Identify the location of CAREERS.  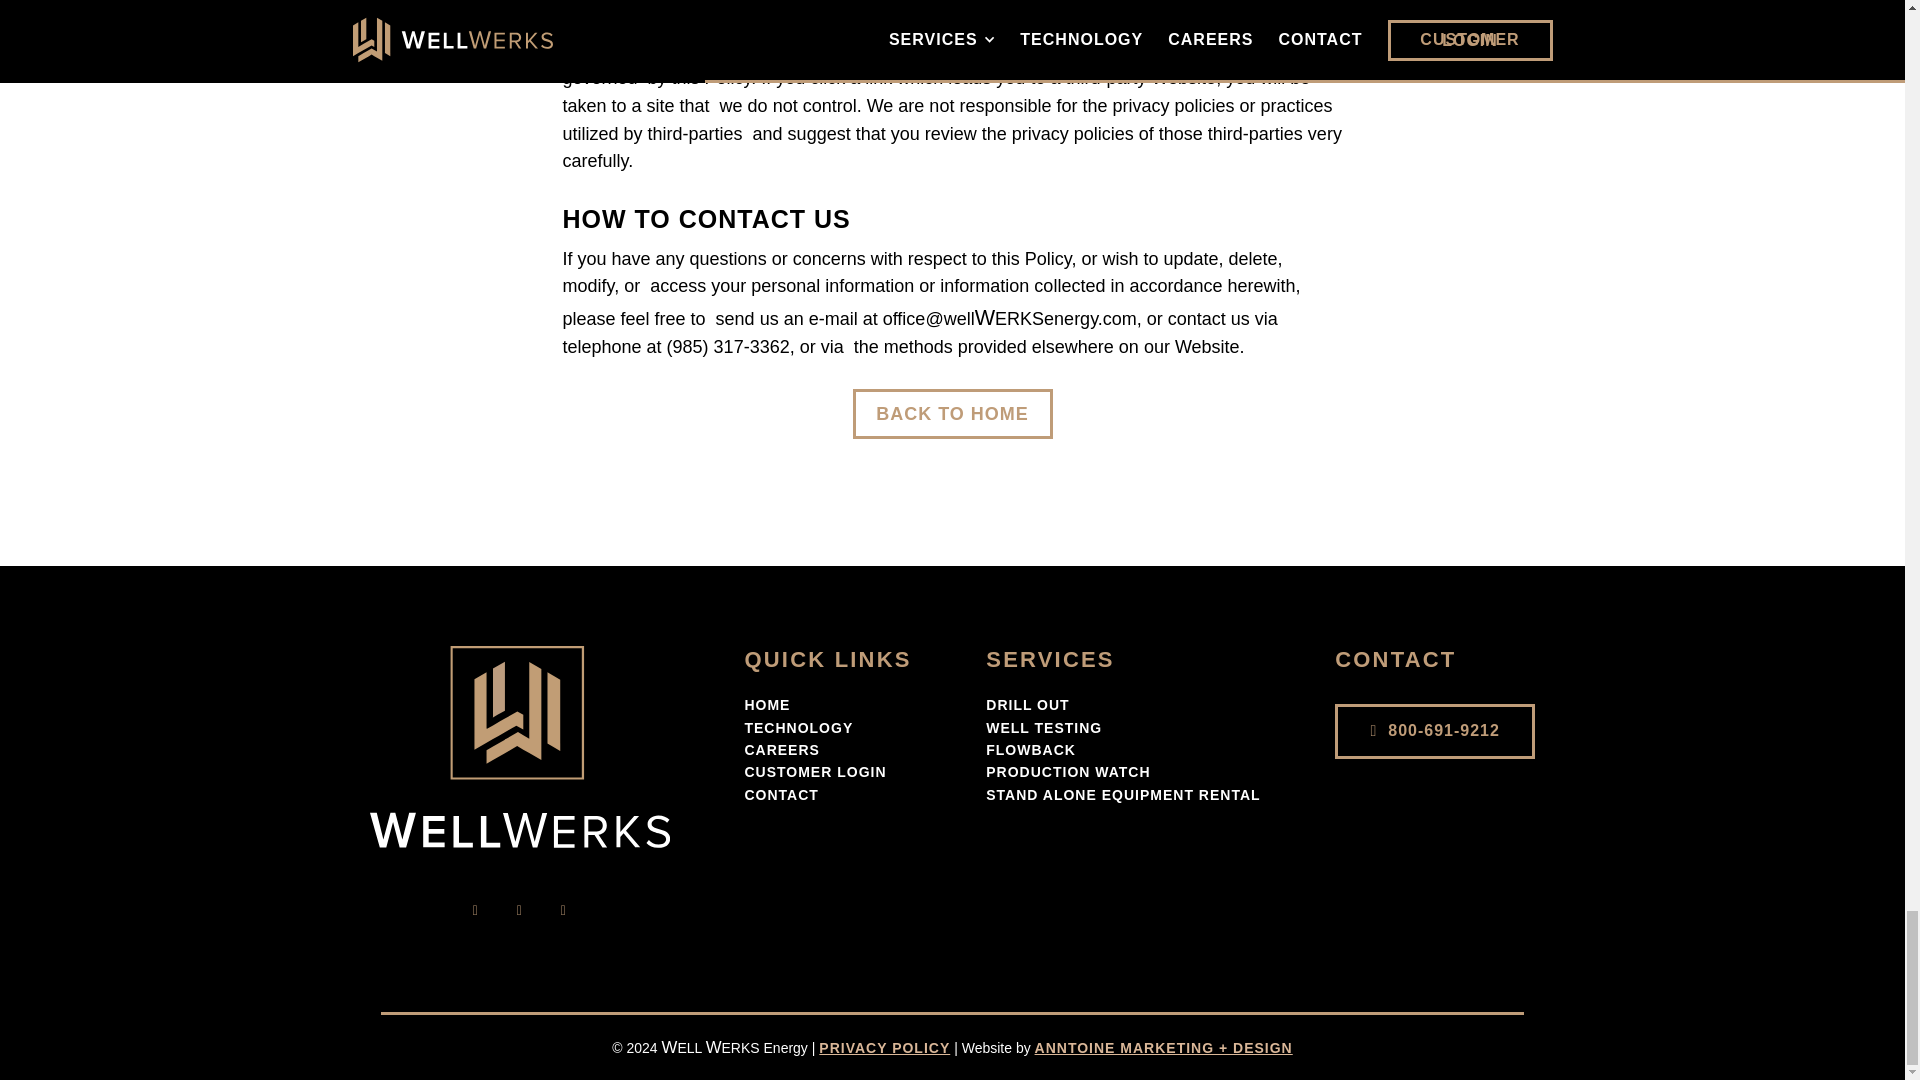
(782, 750).